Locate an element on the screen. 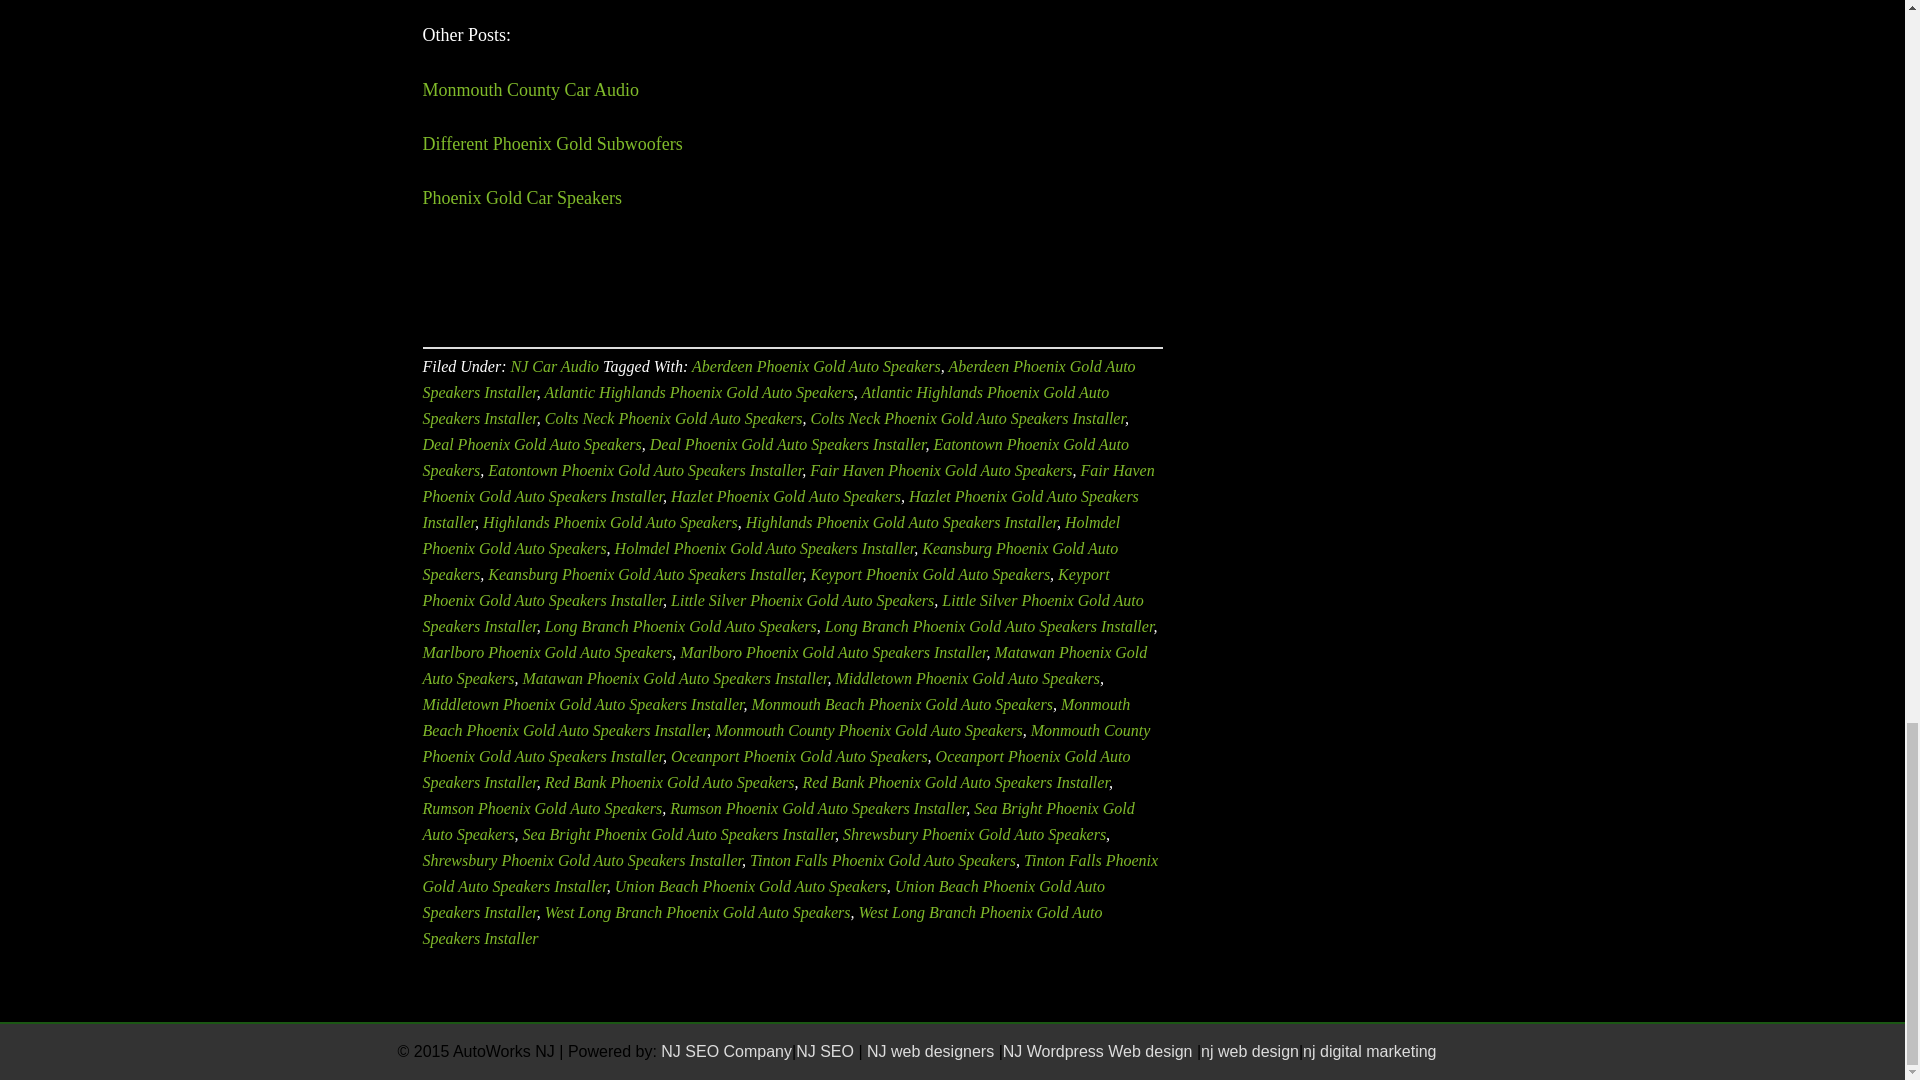 This screenshot has height=1080, width=1920. Little Silver Phoenix Gold Auto Speakers is located at coordinates (802, 600).